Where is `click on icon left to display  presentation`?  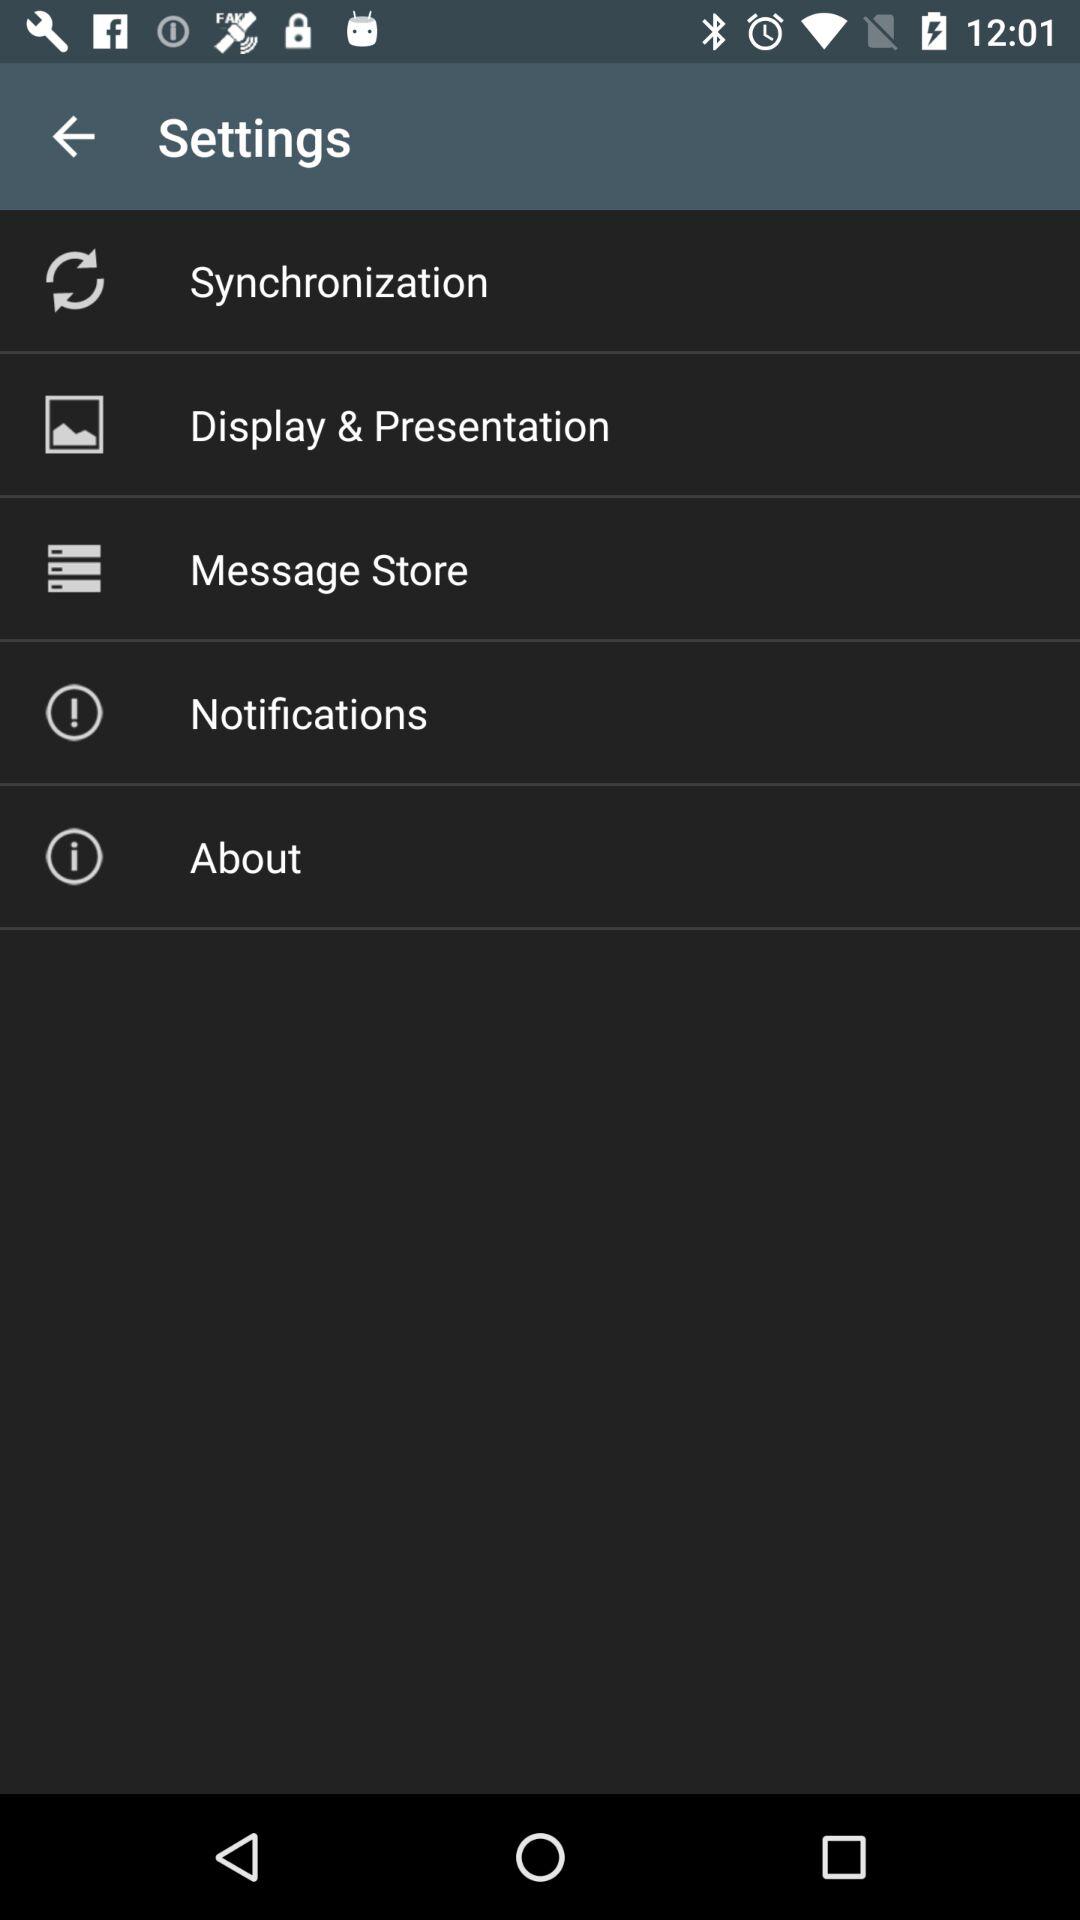 click on icon left to display  presentation is located at coordinates (74, 424).